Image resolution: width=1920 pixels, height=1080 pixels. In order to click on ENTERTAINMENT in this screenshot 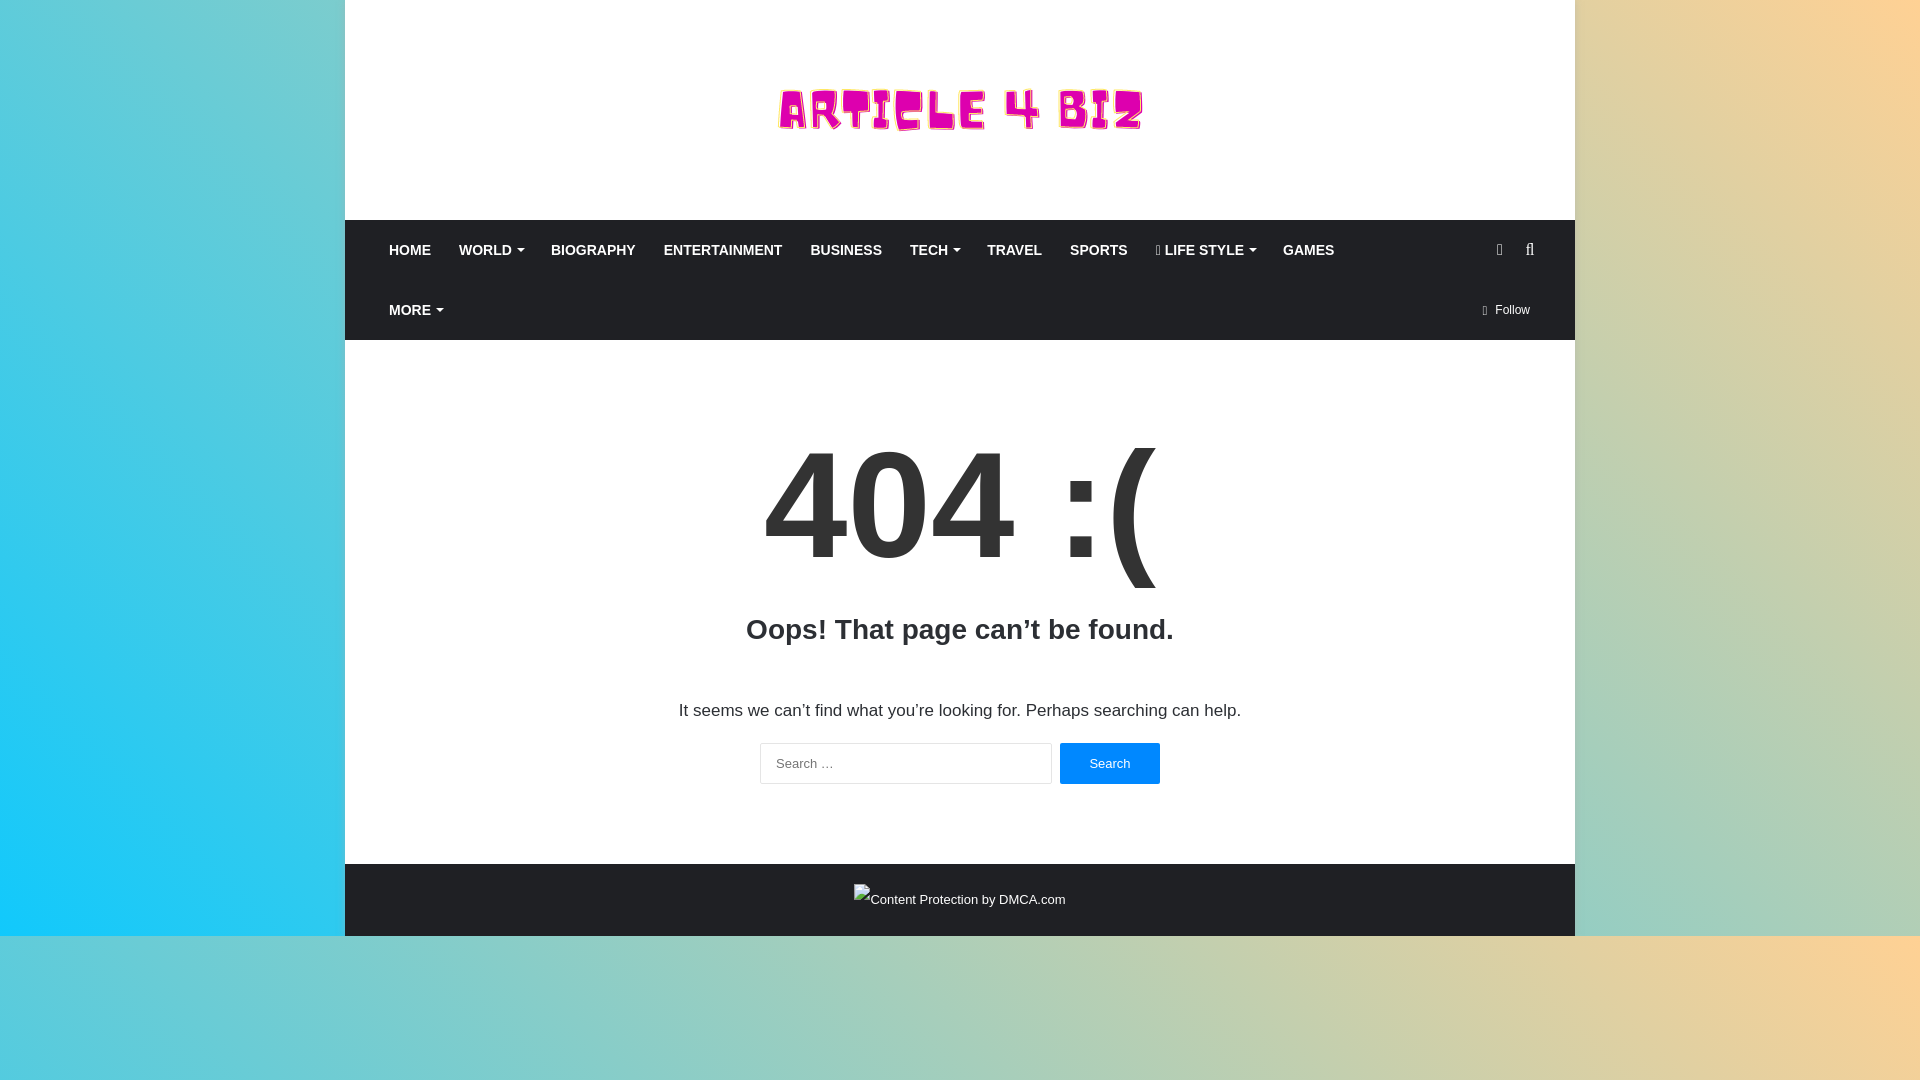, I will do `click(723, 250)`.